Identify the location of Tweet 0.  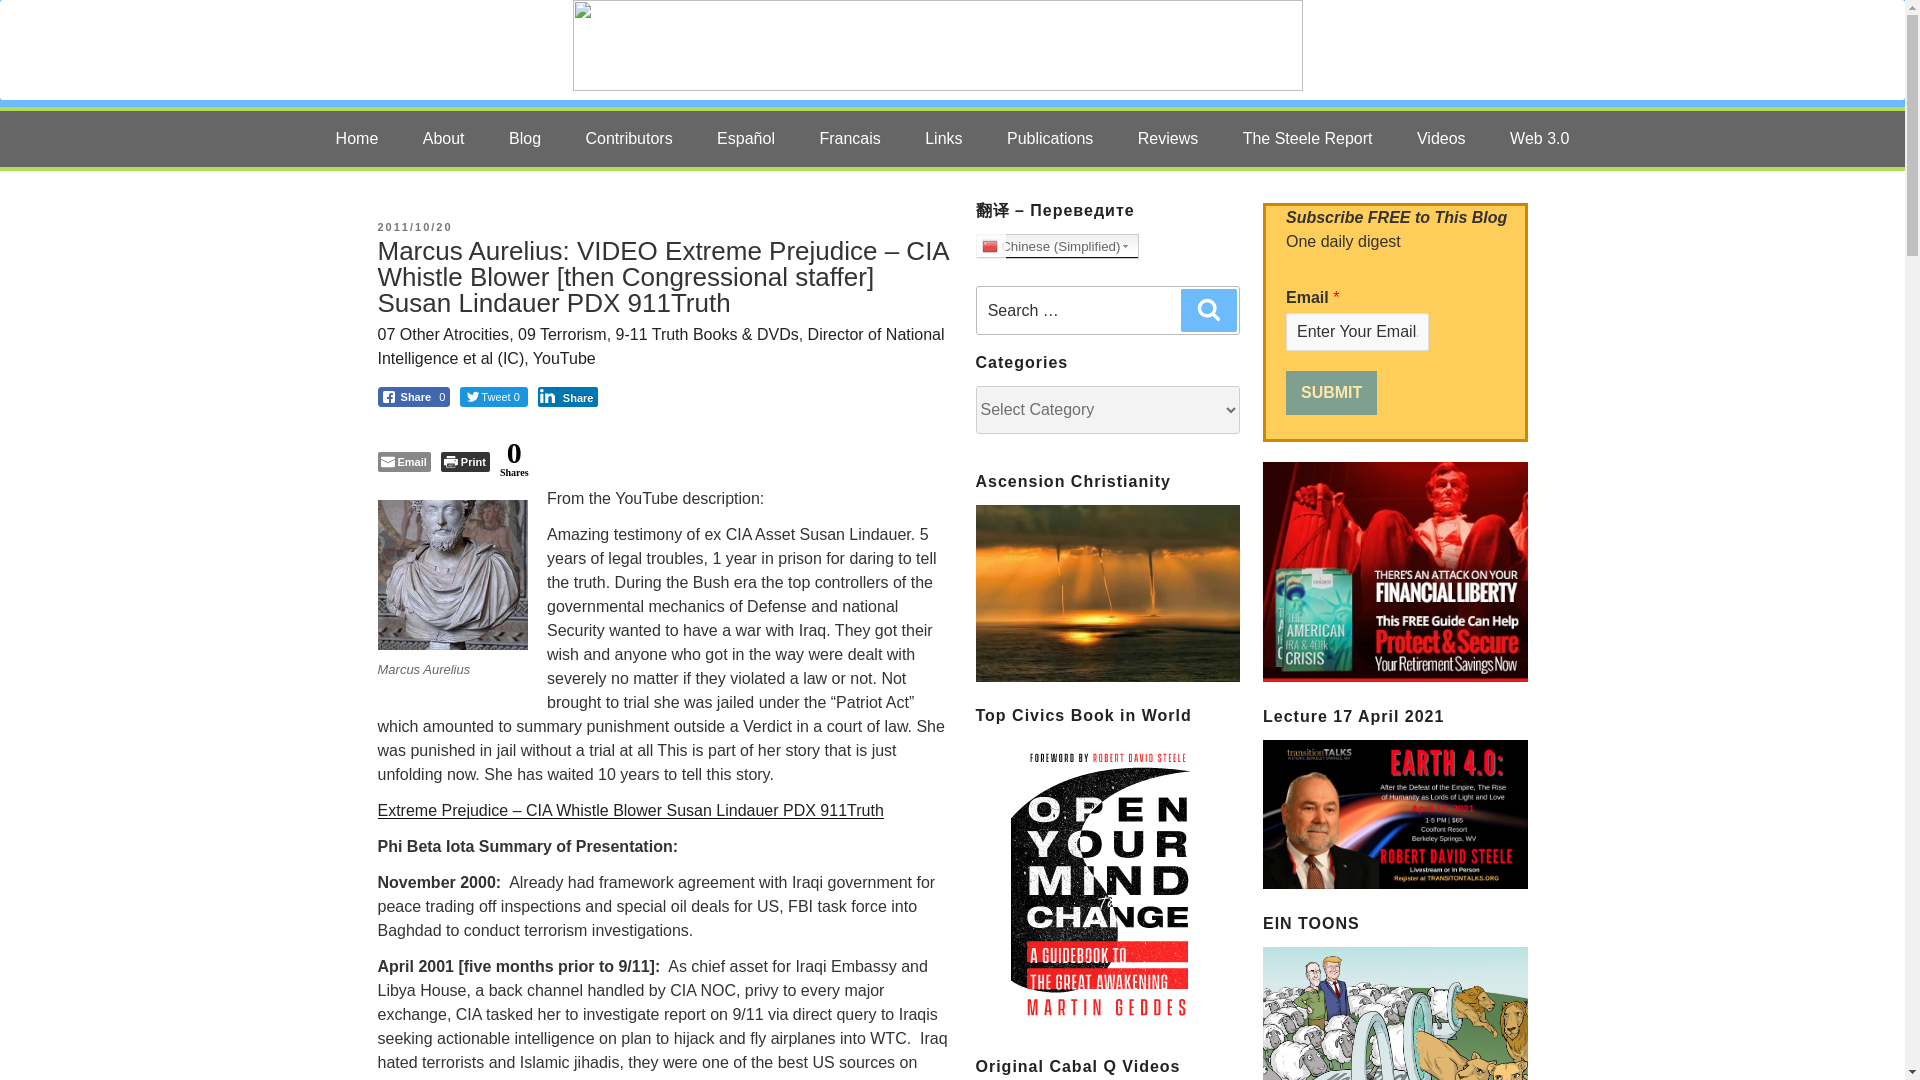
(494, 396).